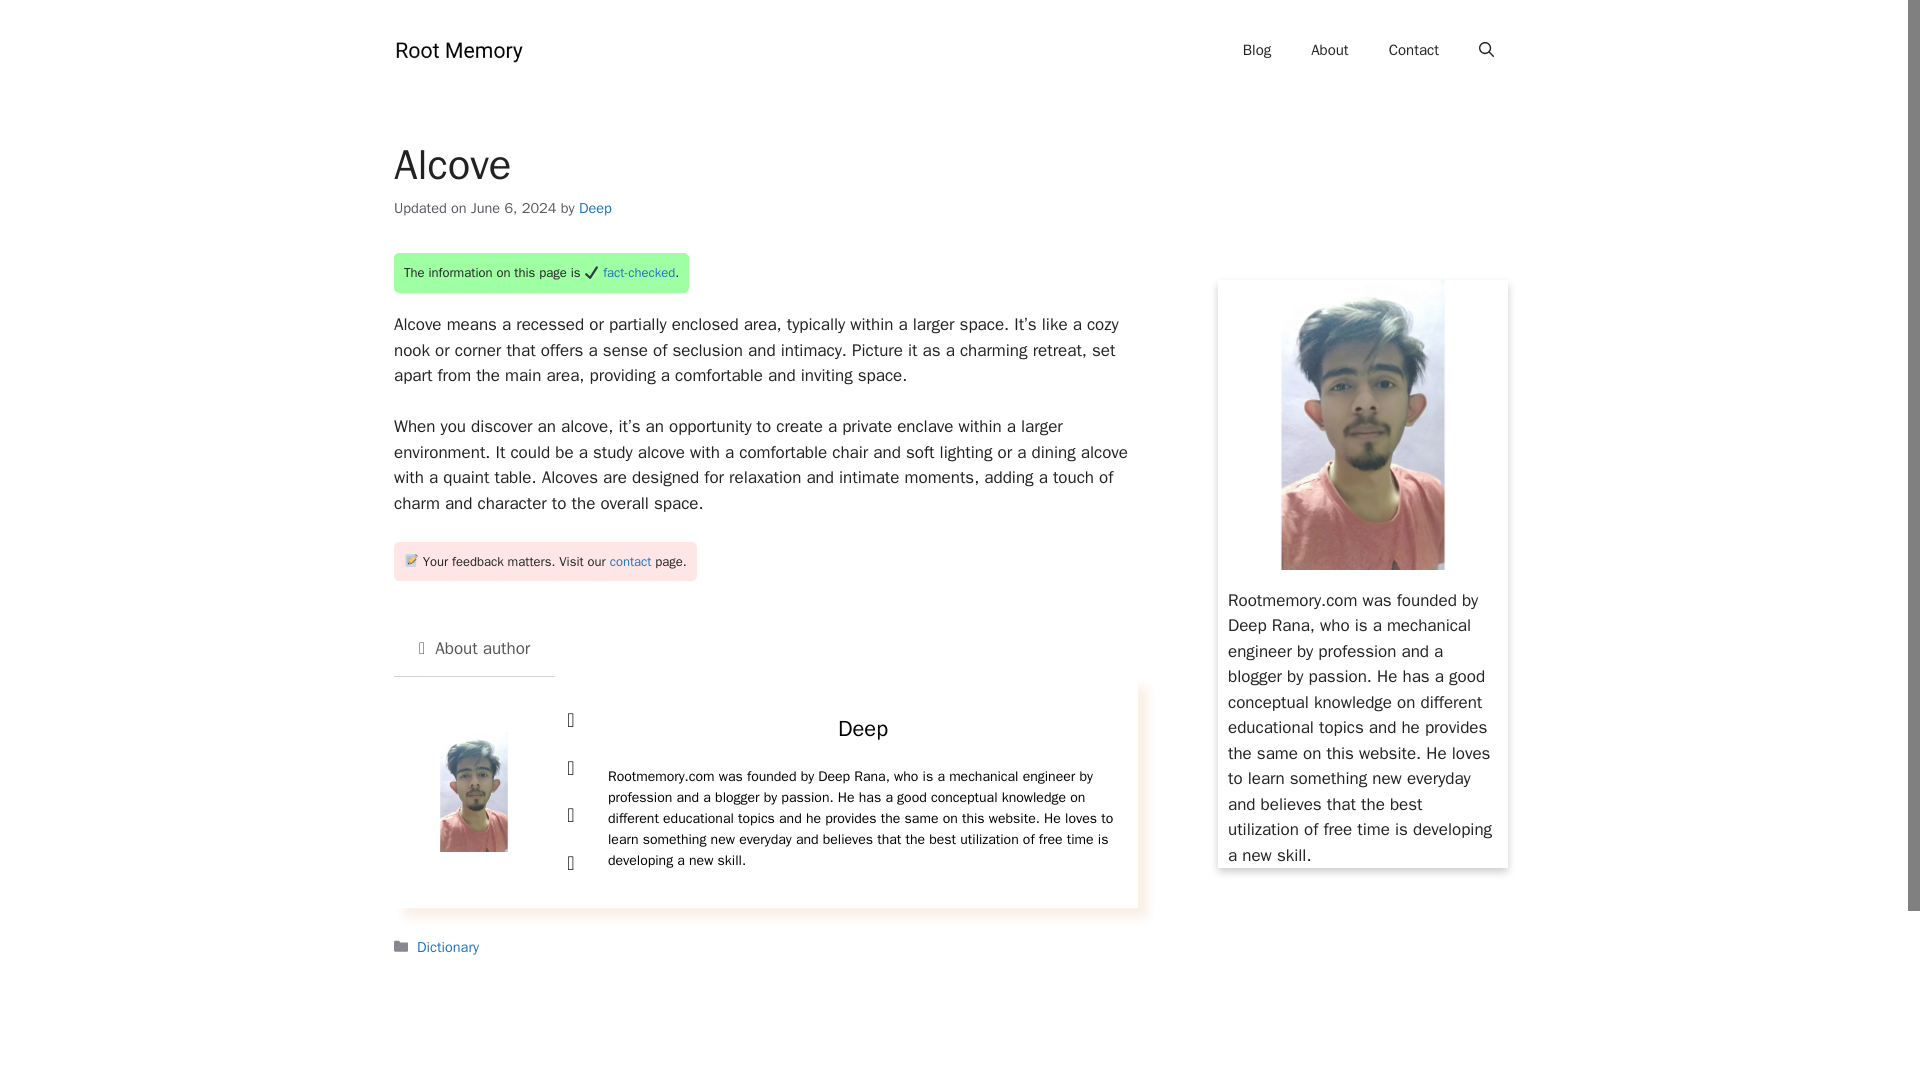 The width and height of the screenshot is (1920, 1080). What do you see at coordinates (631, 561) in the screenshot?
I see `contact` at bounding box center [631, 561].